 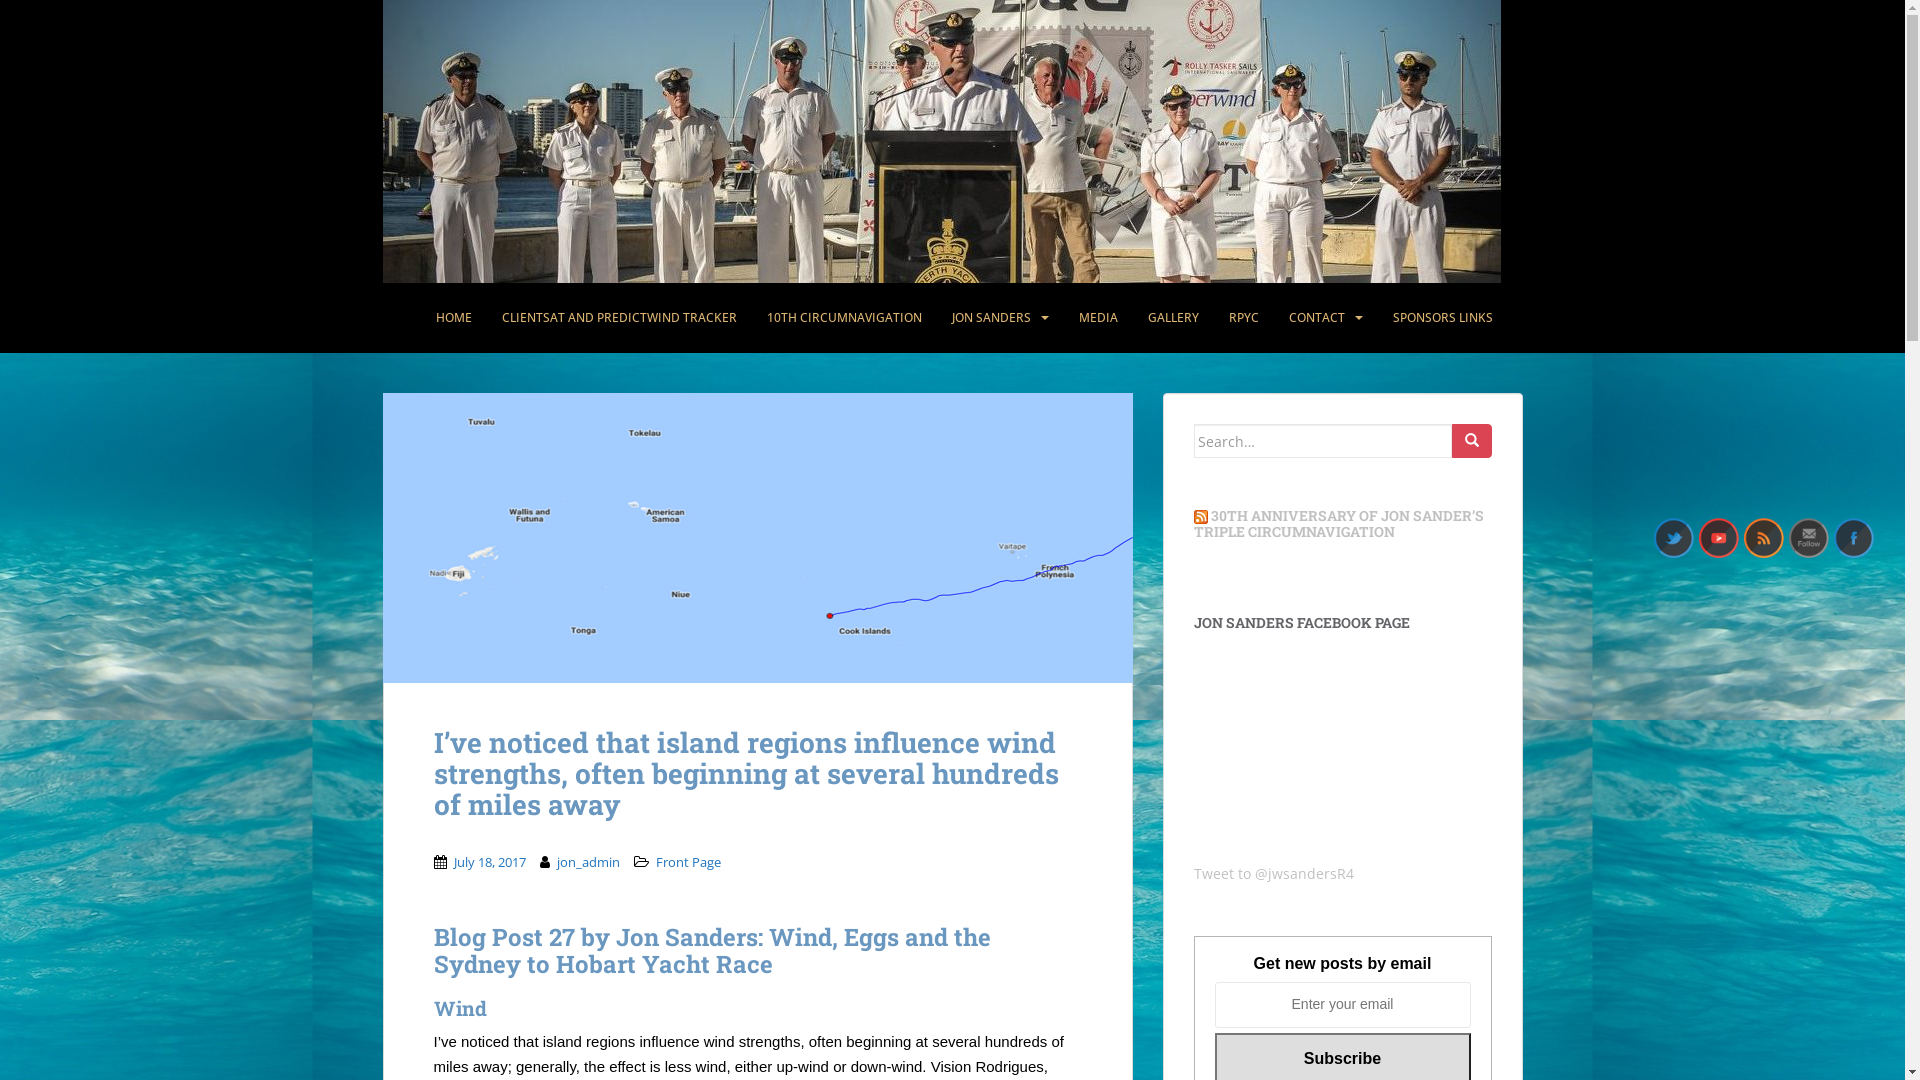 I want to click on Twitter, so click(x=1674, y=538).